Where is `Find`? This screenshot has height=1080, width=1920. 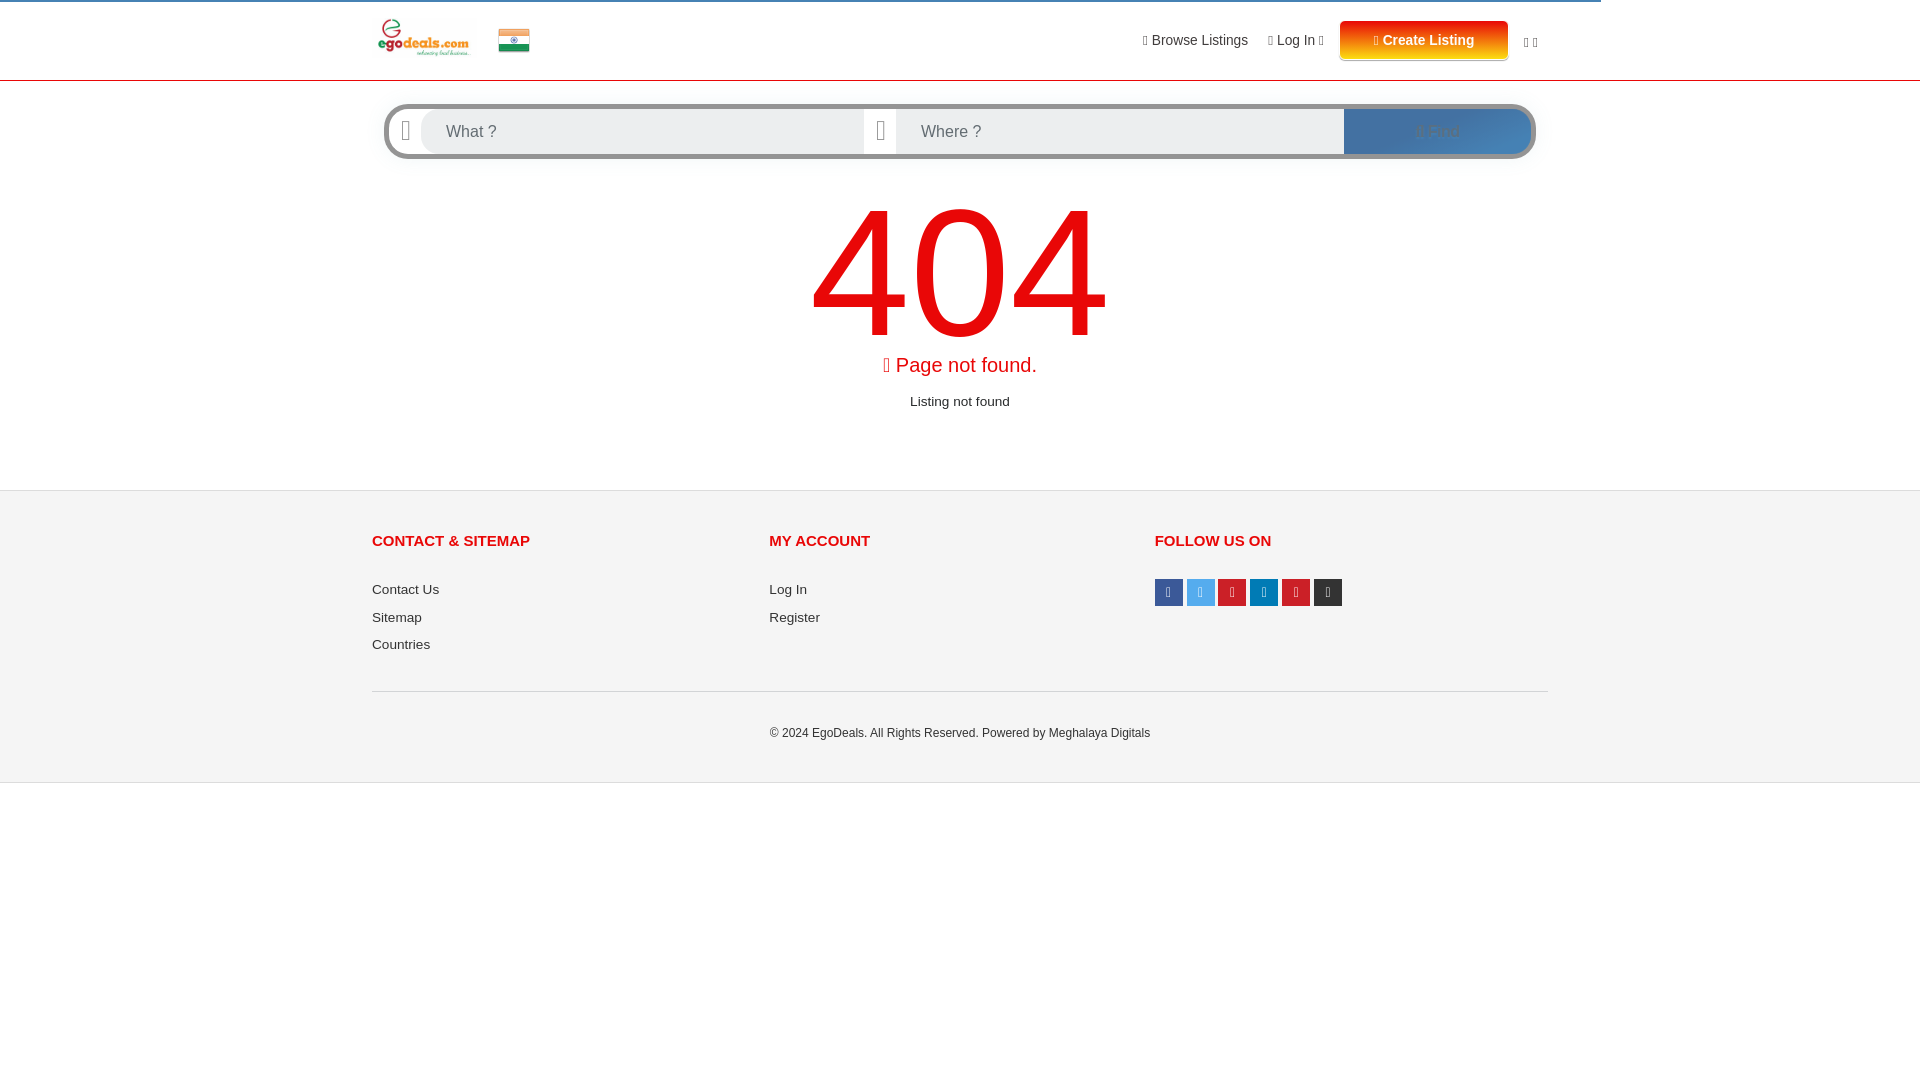 Find is located at coordinates (1437, 132).